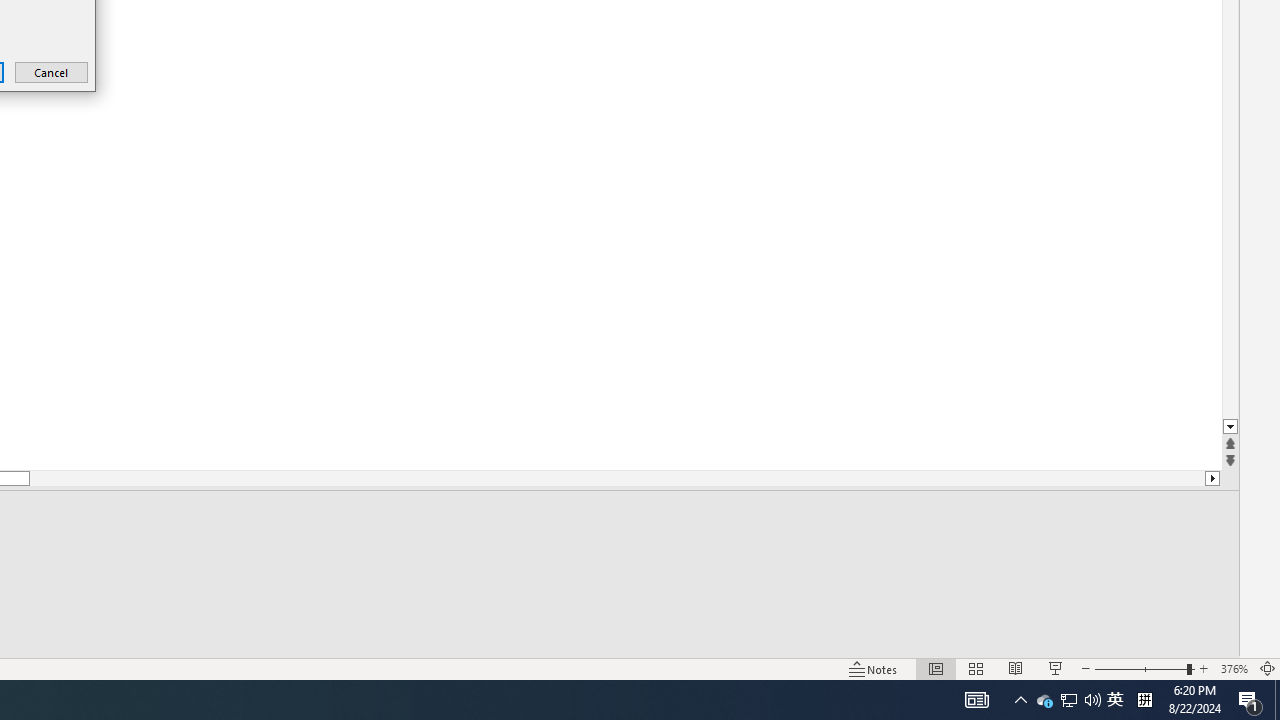 The width and height of the screenshot is (1280, 720). What do you see at coordinates (1234, 668) in the screenshot?
I see `Zoom 376%` at bounding box center [1234, 668].